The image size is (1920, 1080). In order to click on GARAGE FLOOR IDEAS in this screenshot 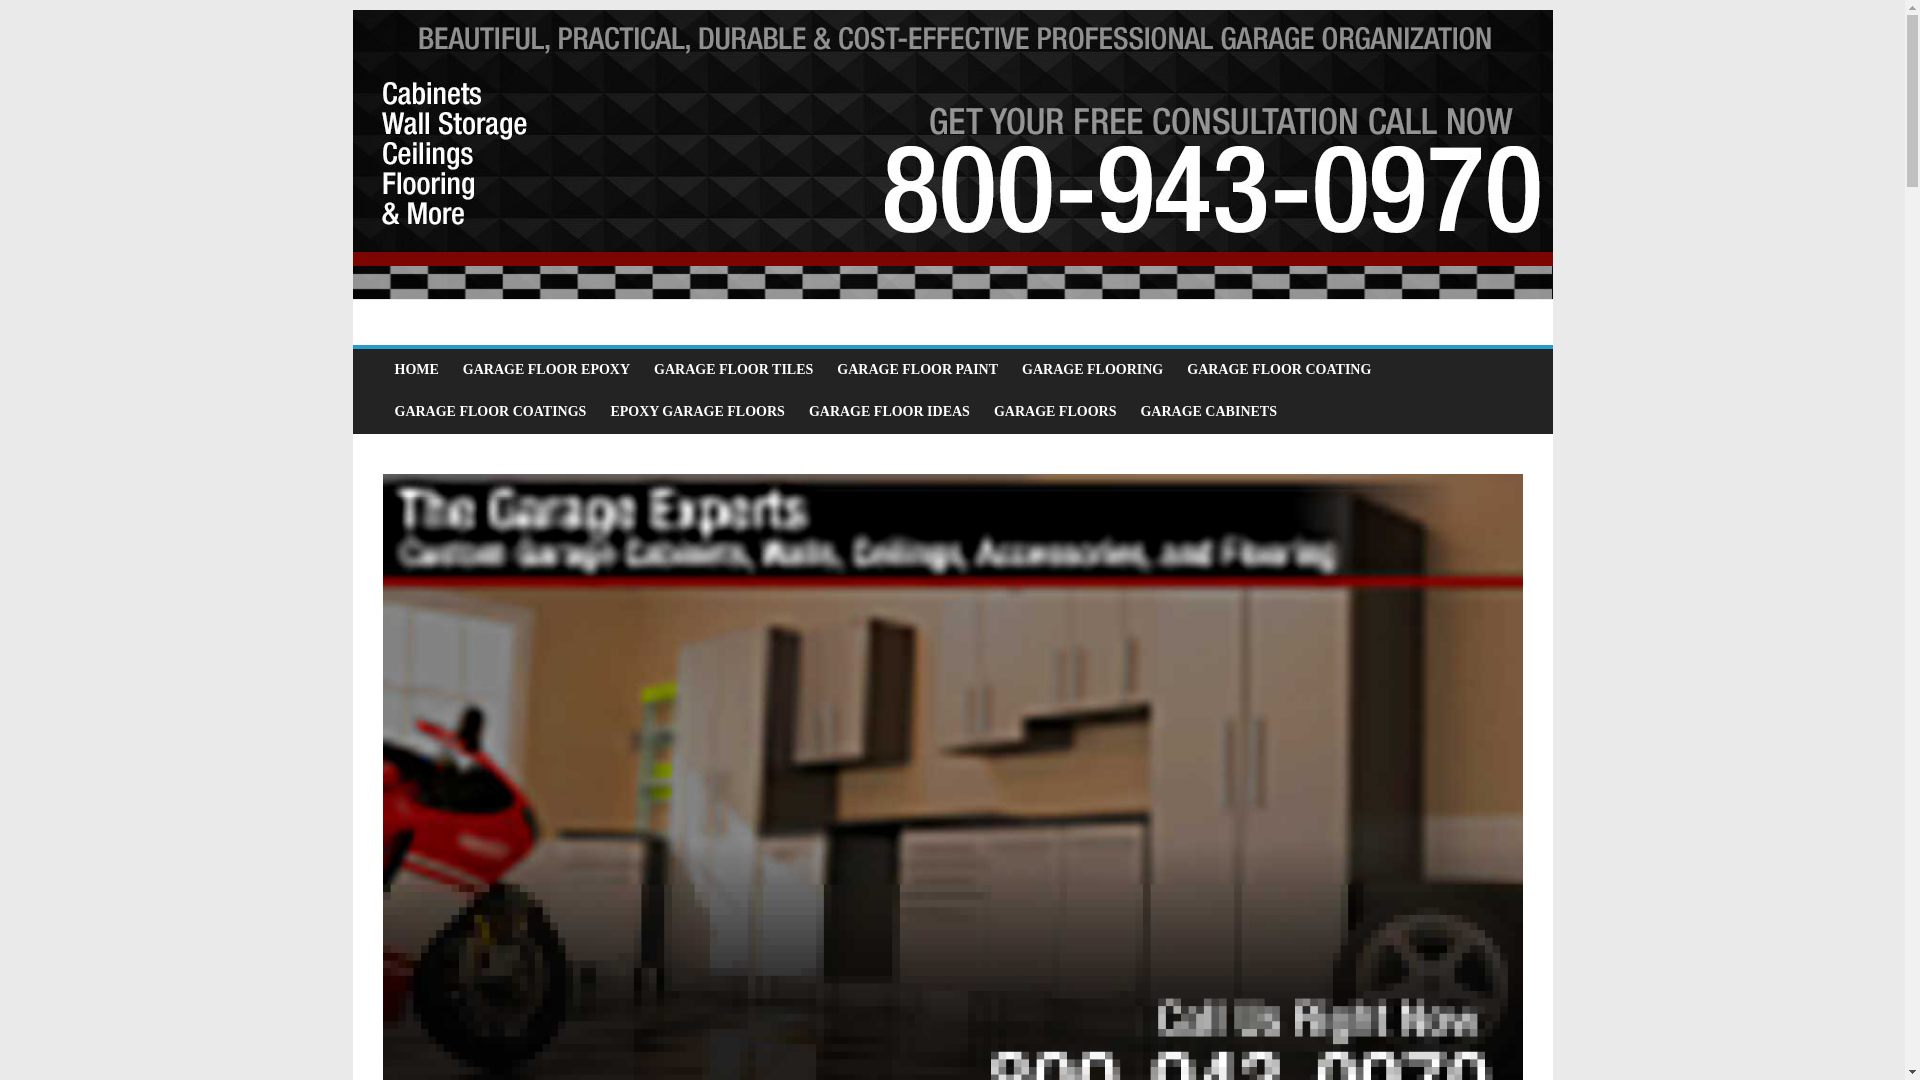, I will do `click(888, 412)`.